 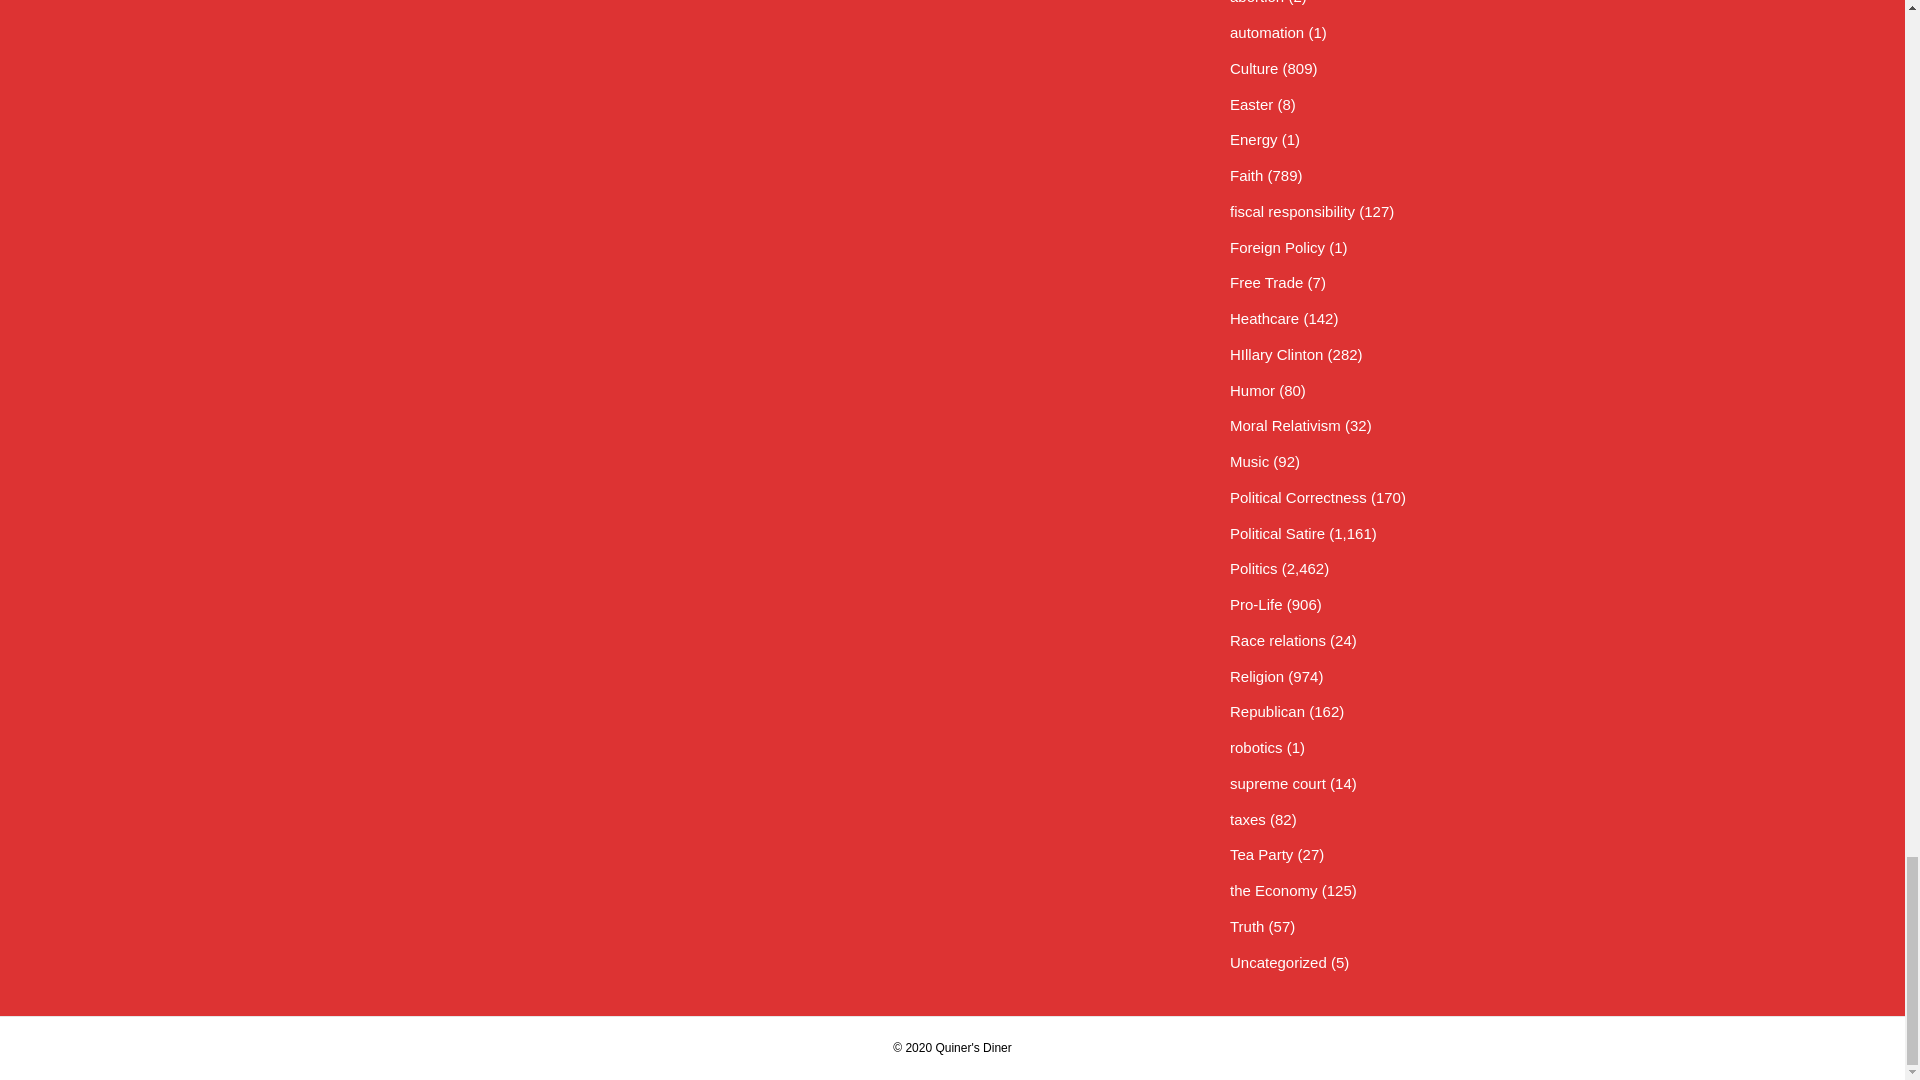 I want to click on Culture, so click(x=1254, y=68).